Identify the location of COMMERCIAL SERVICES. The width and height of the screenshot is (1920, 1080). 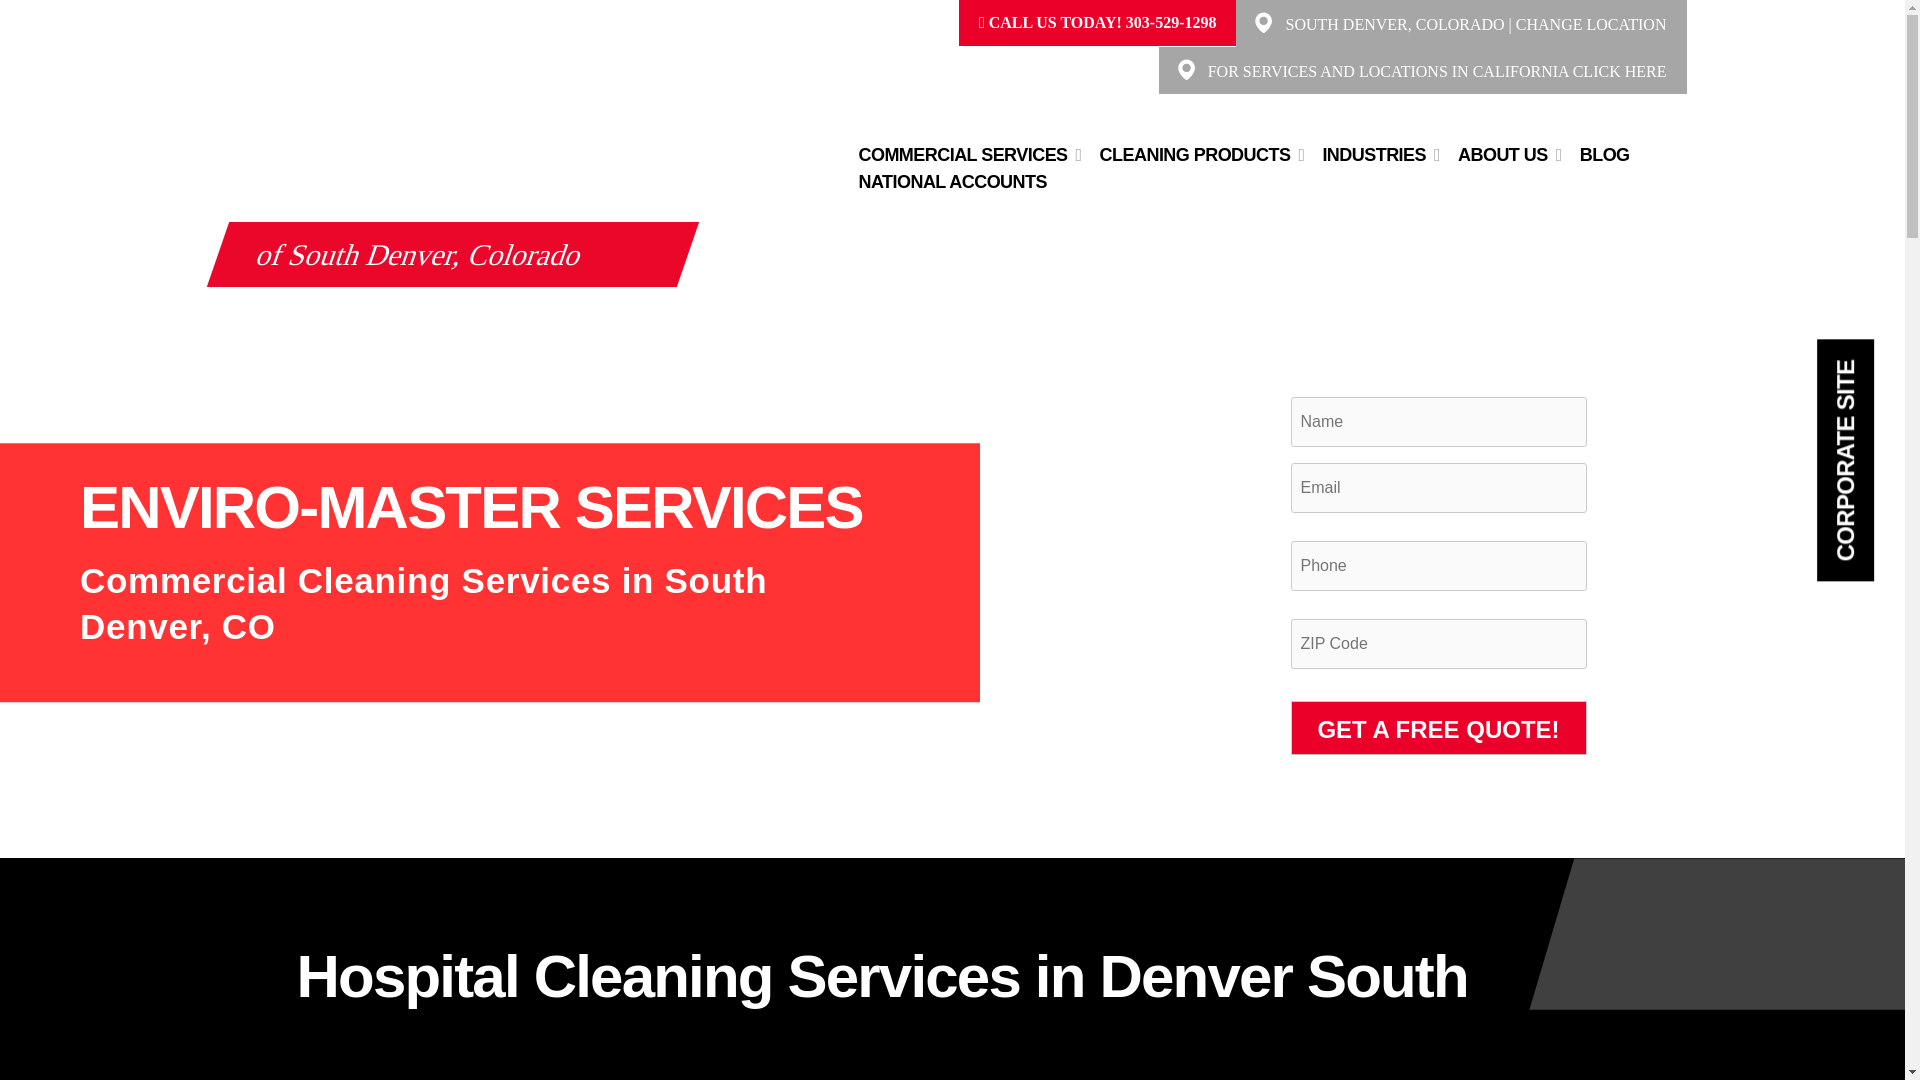
(962, 154).